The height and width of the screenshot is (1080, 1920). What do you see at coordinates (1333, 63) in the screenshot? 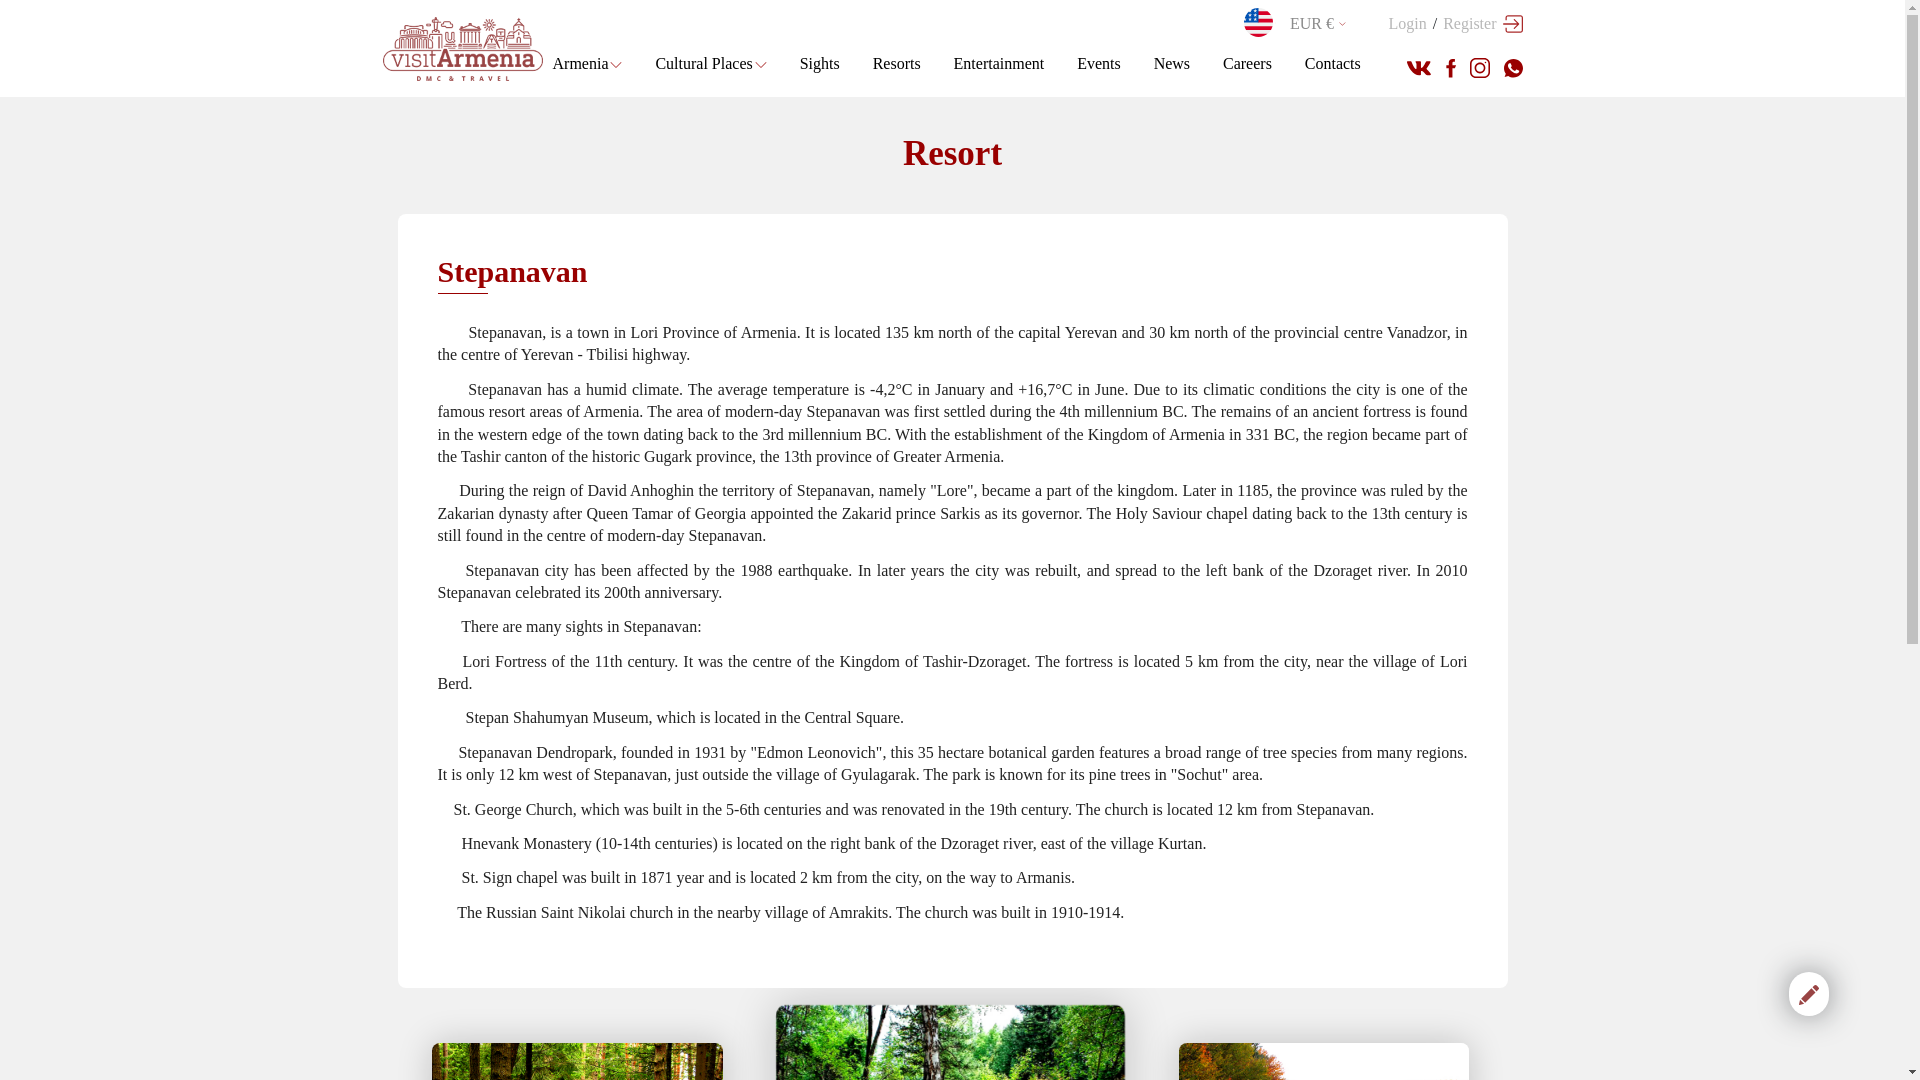
I see `Contacts` at bounding box center [1333, 63].